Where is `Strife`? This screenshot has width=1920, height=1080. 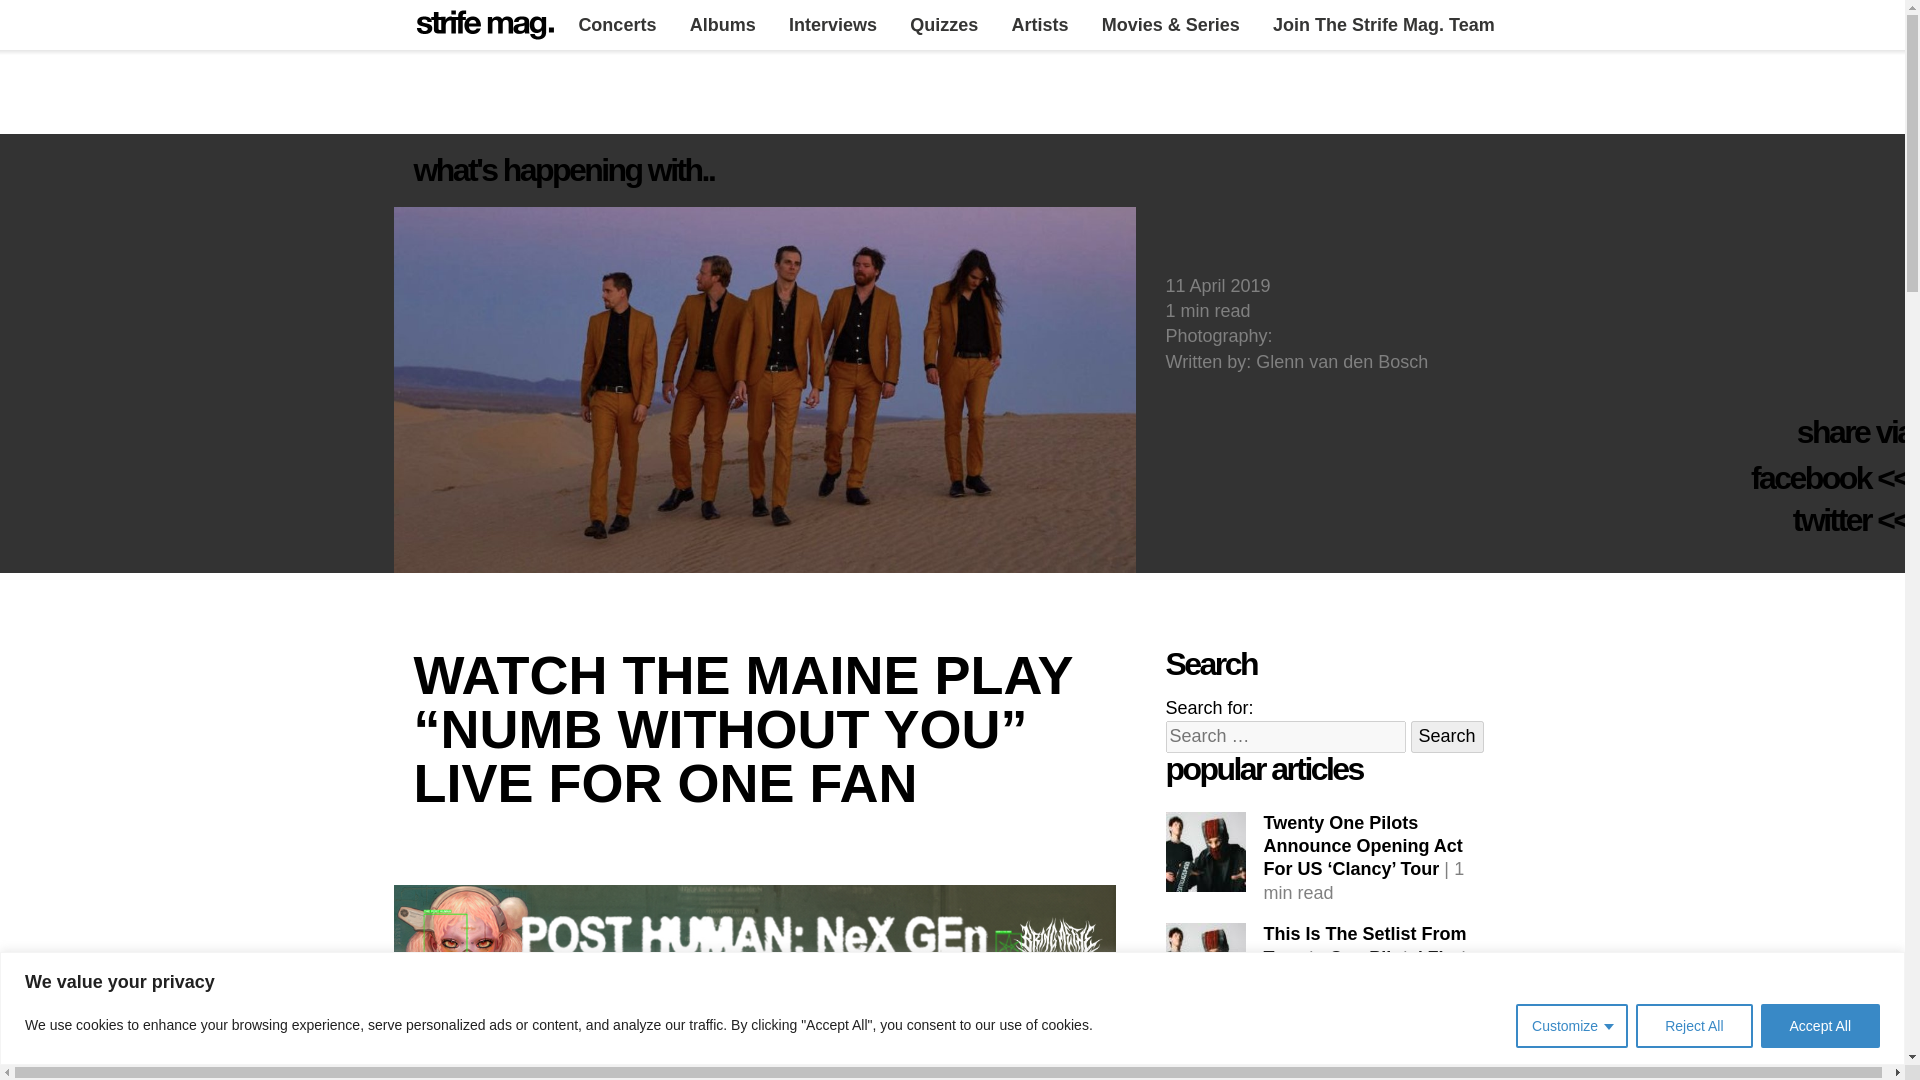
Strife is located at coordinates (485, 24).